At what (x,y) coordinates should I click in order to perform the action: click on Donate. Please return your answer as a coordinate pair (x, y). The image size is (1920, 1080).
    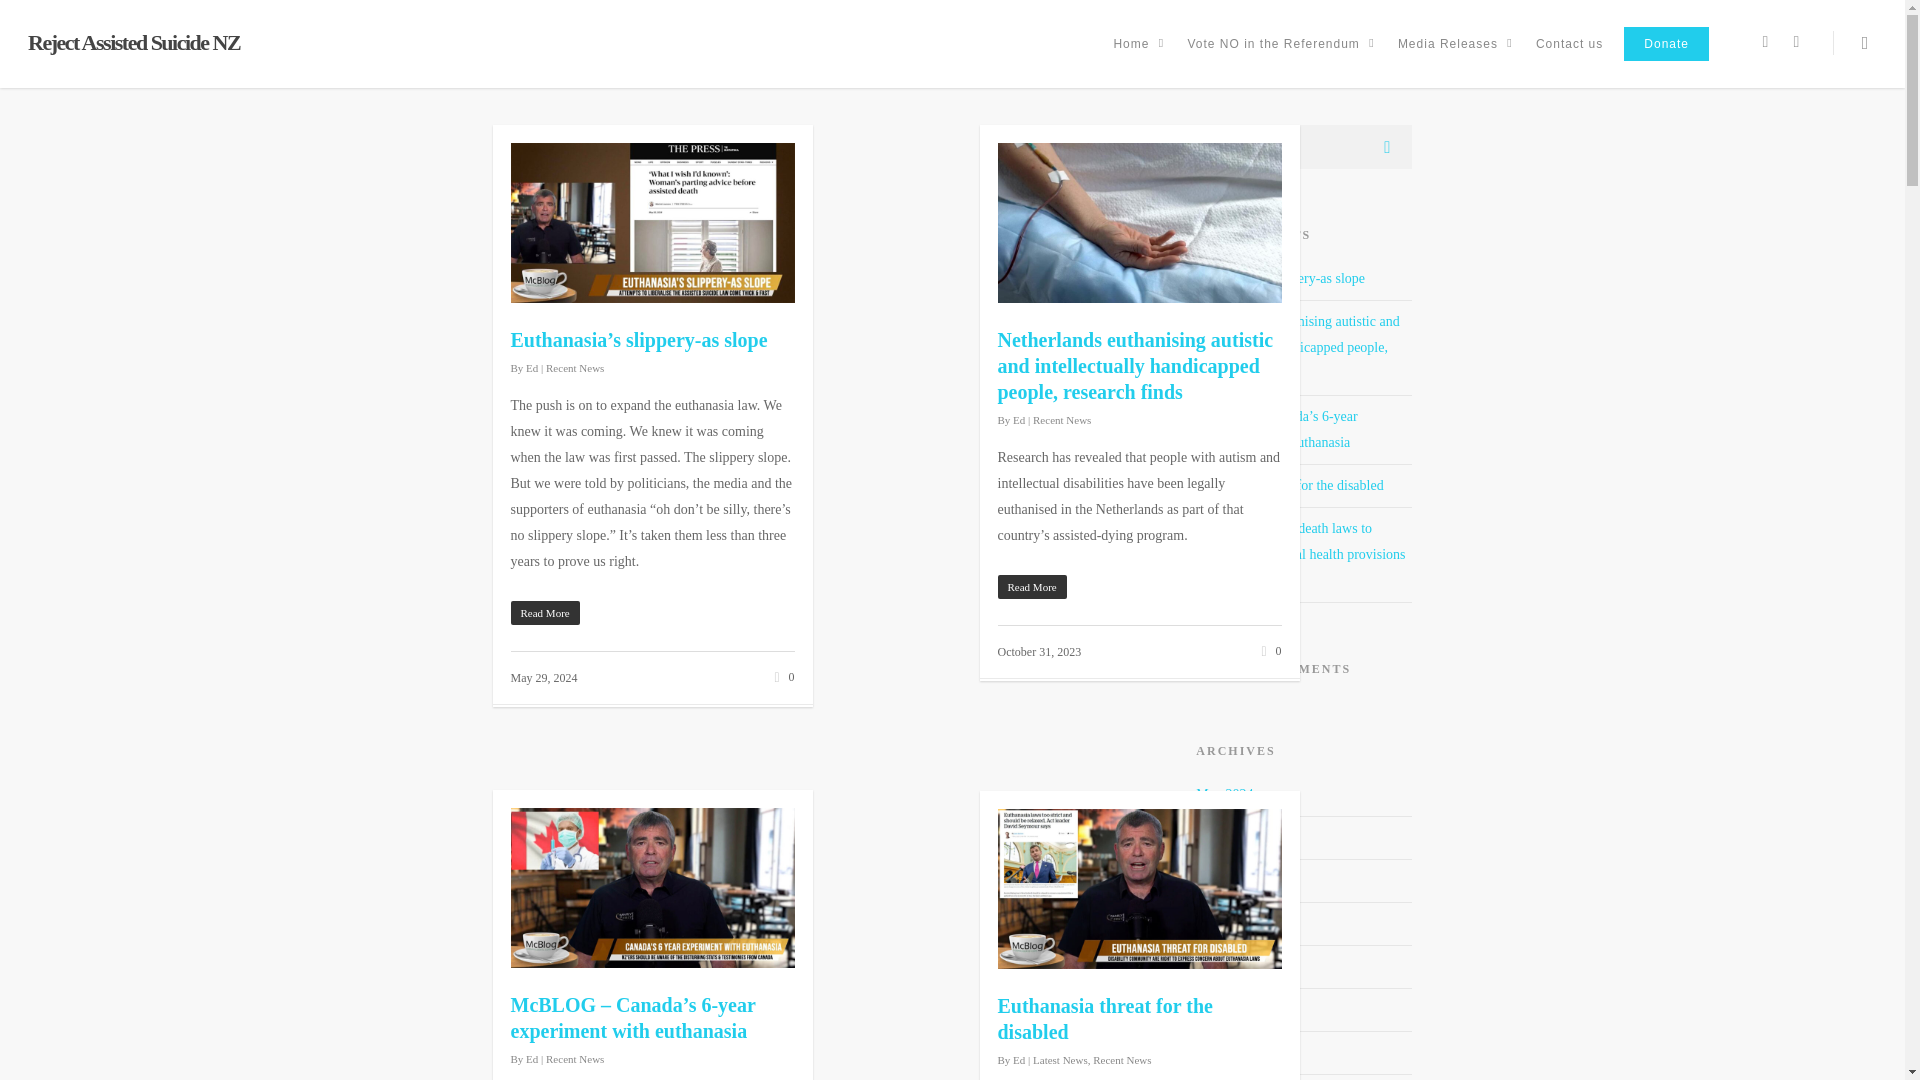
    Looking at the image, I should click on (1666, 58).